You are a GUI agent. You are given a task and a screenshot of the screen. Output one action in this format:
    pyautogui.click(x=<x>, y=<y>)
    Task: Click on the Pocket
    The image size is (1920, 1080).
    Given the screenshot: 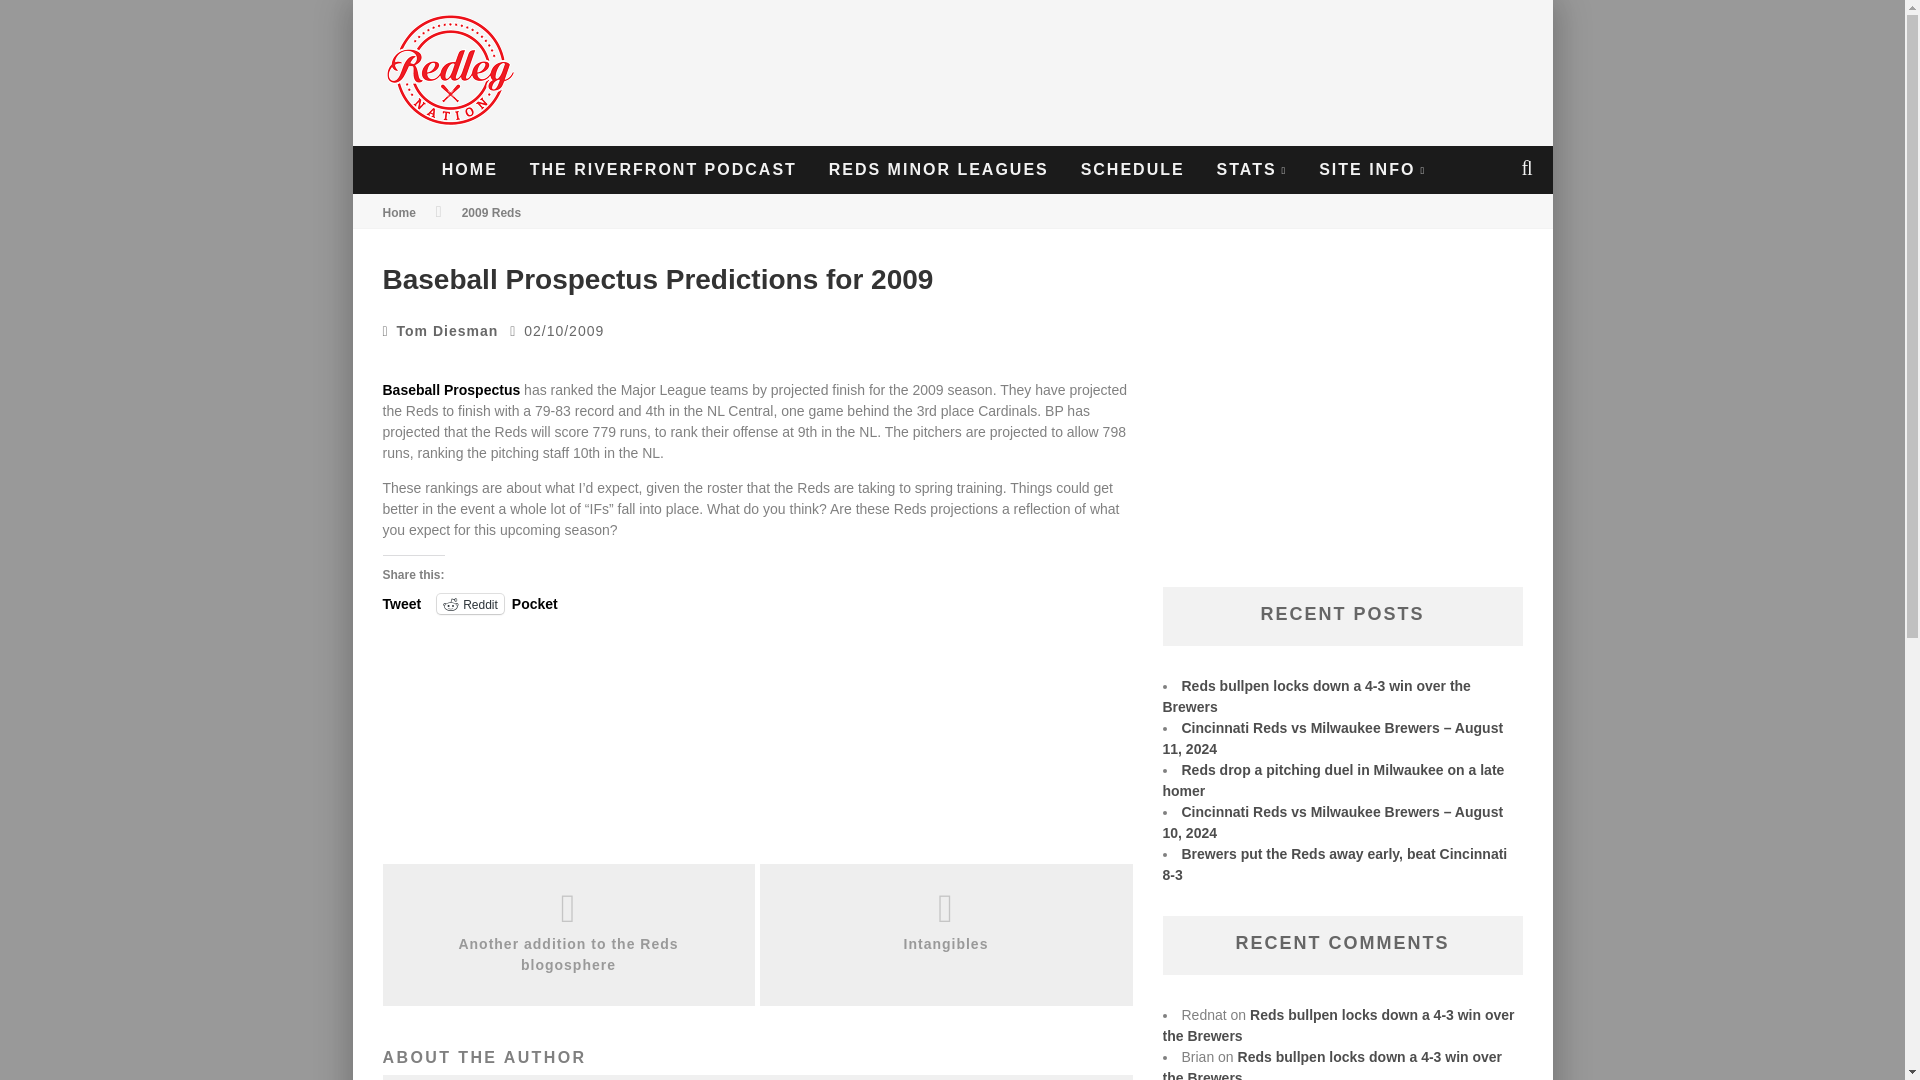 What is the action you would take?
    pyautogui.click(x=535, y=604)
    